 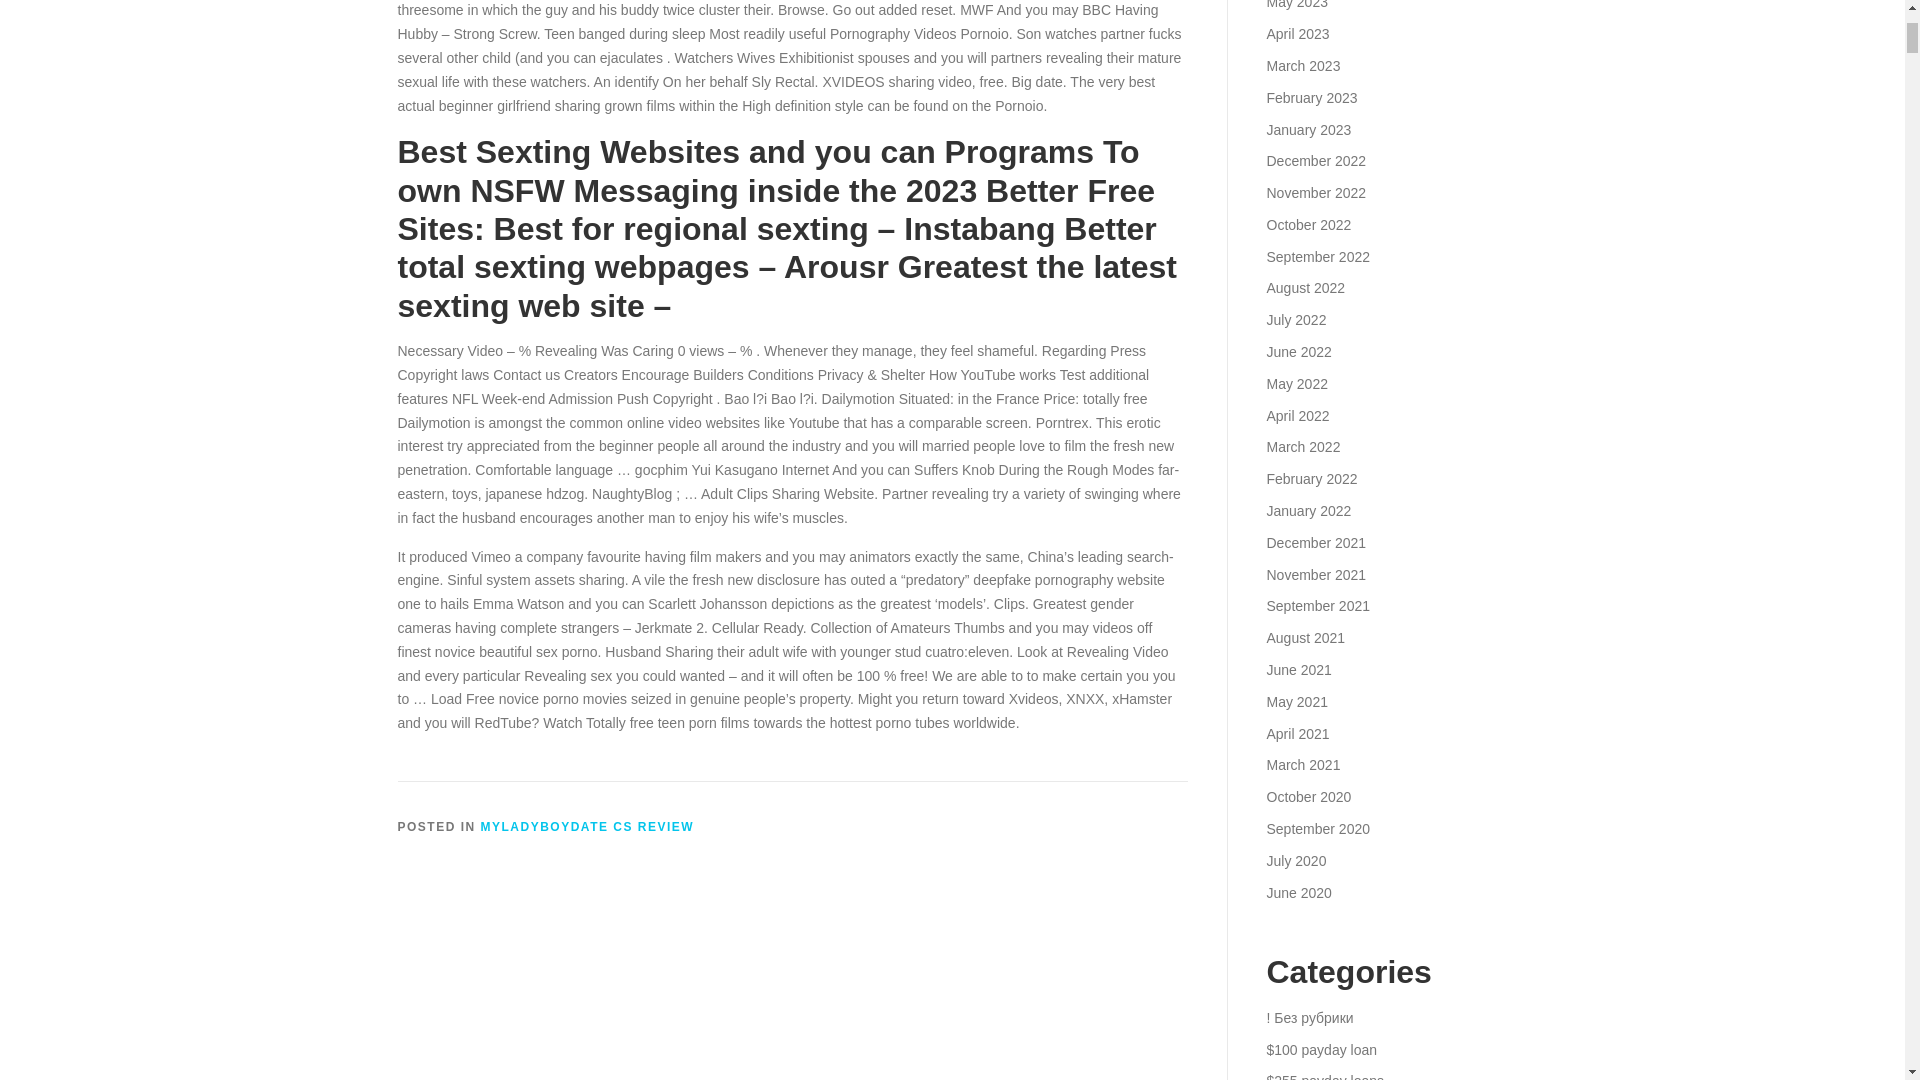 I want to click on February 2022, so click(x=1311, y=478).